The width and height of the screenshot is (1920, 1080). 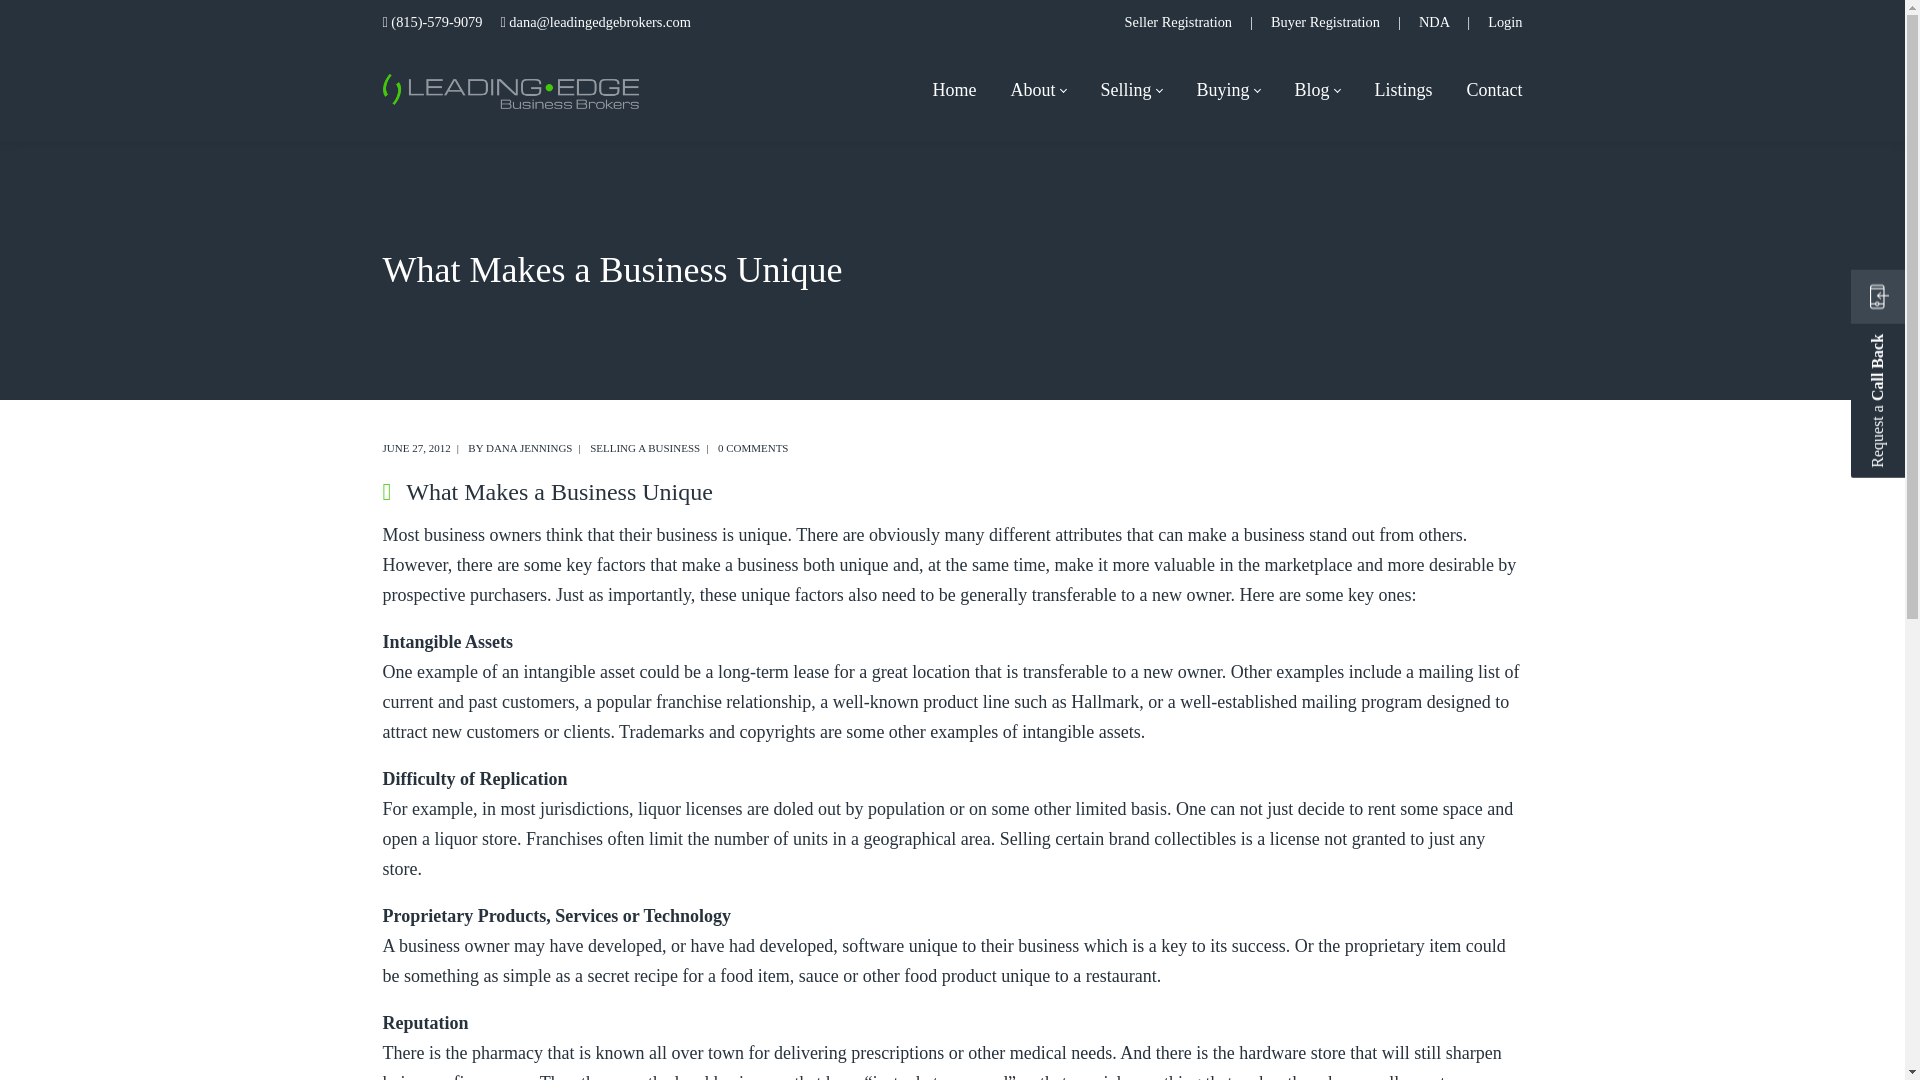 I want to click on Seller Registration, so click(x=1178, y=22).